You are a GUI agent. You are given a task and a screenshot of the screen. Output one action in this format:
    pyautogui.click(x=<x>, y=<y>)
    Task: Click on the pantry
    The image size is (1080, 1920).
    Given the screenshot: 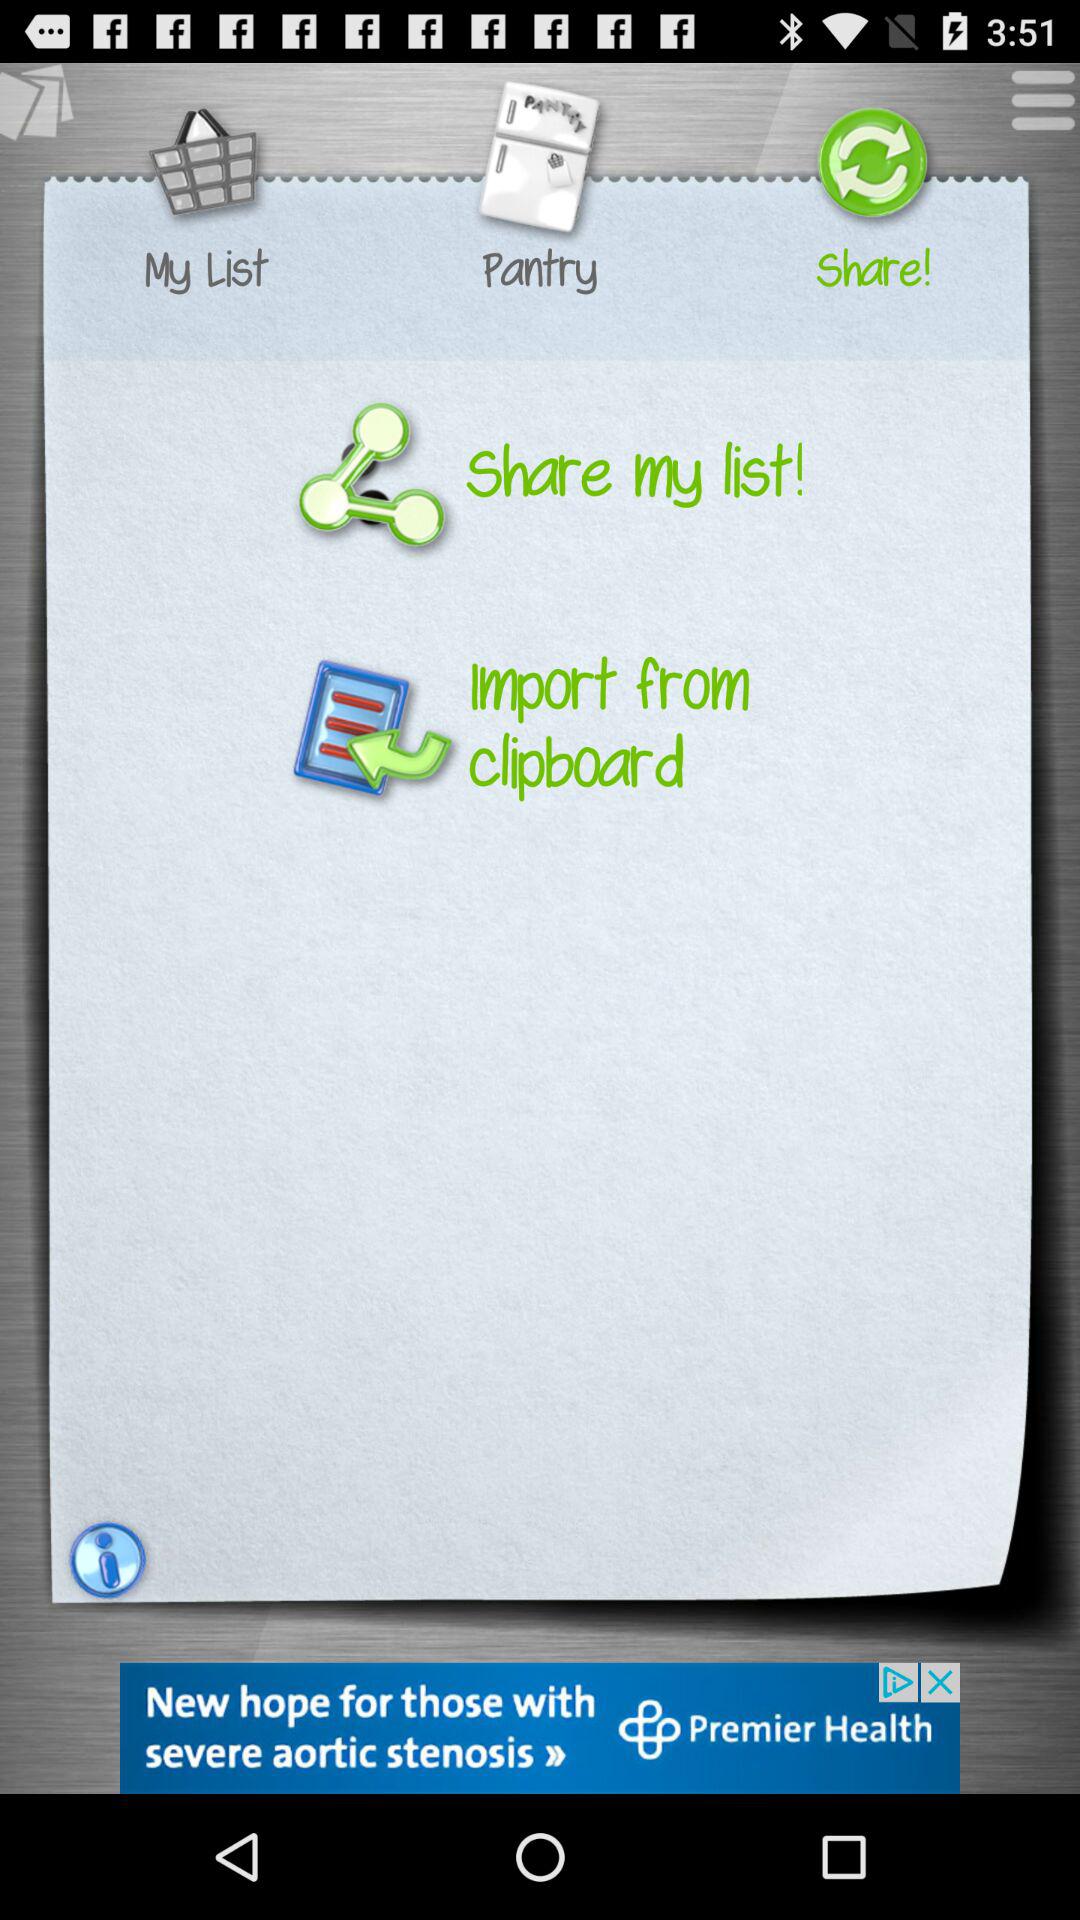 What is the action you would take?
    pyautogui.click(x=539, y=166)
    